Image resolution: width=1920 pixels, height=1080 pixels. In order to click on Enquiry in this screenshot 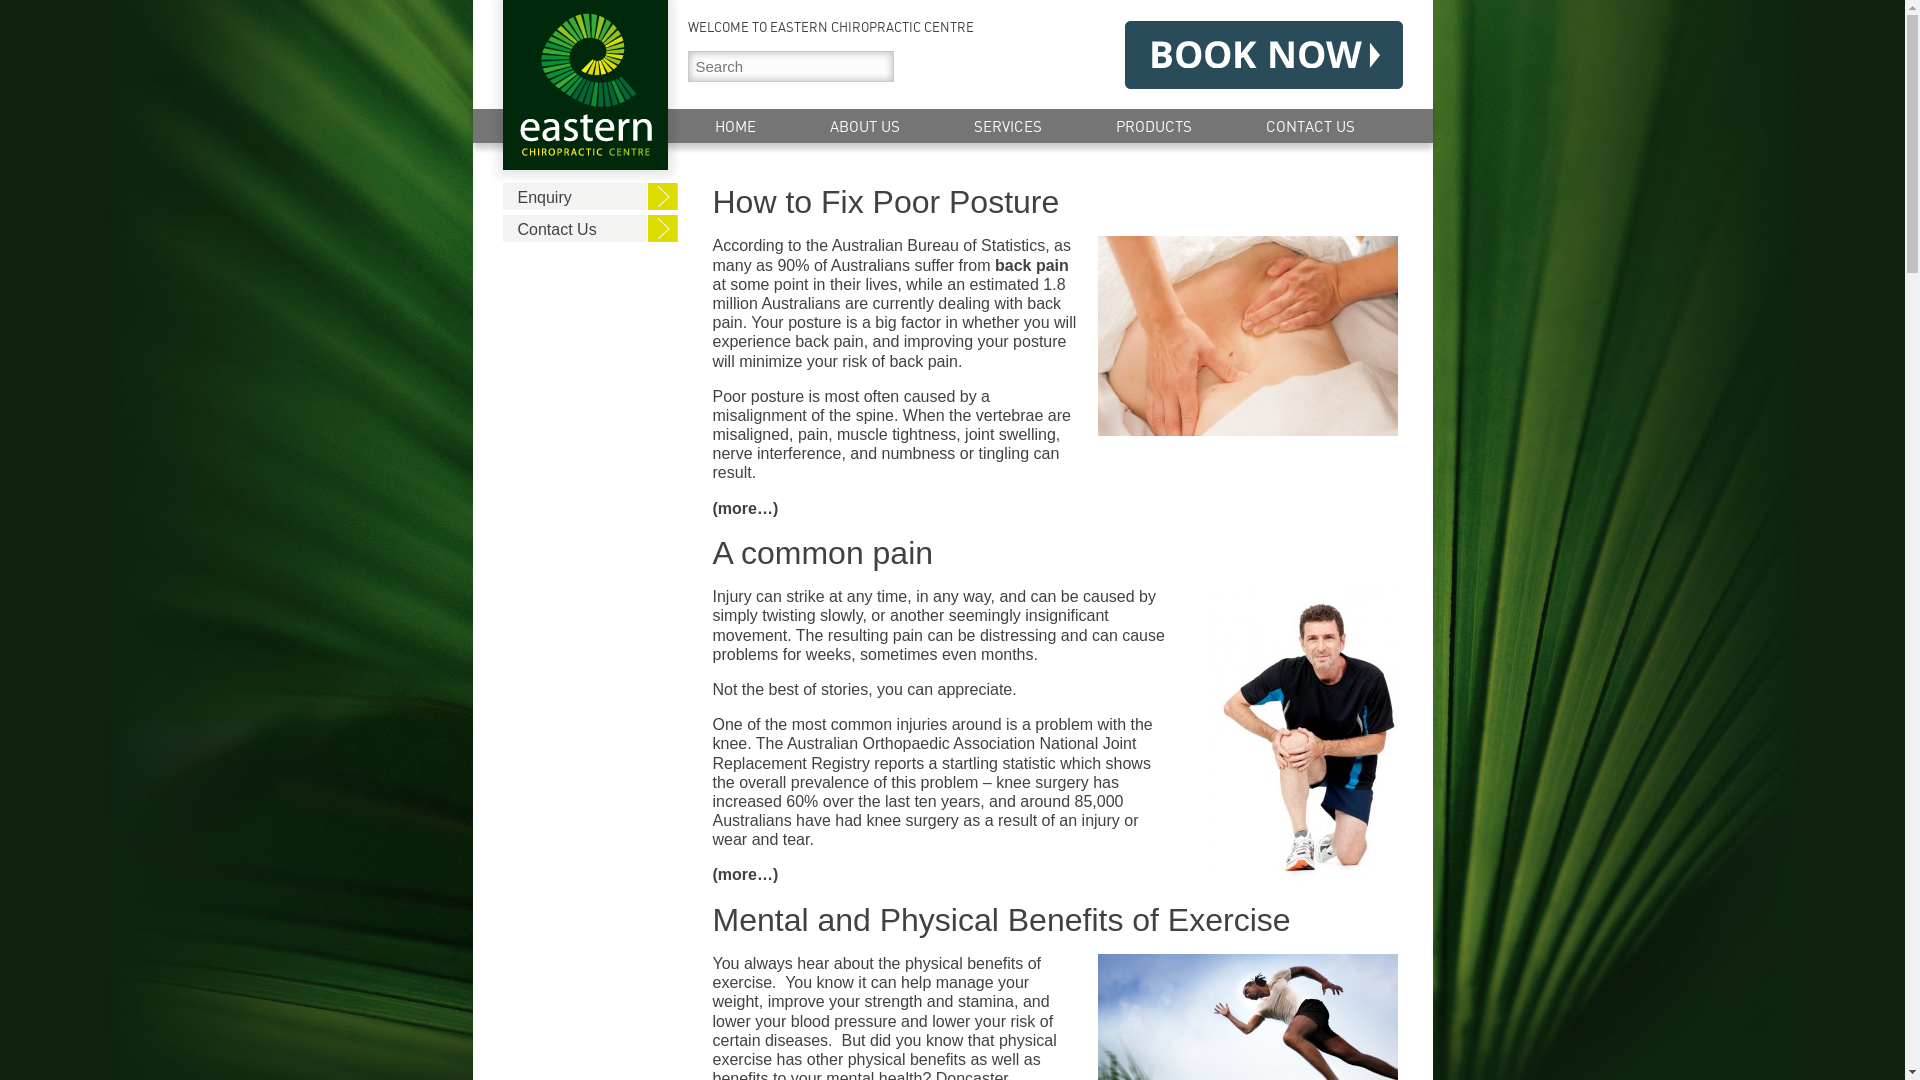, I will do `click(590, 196)`.